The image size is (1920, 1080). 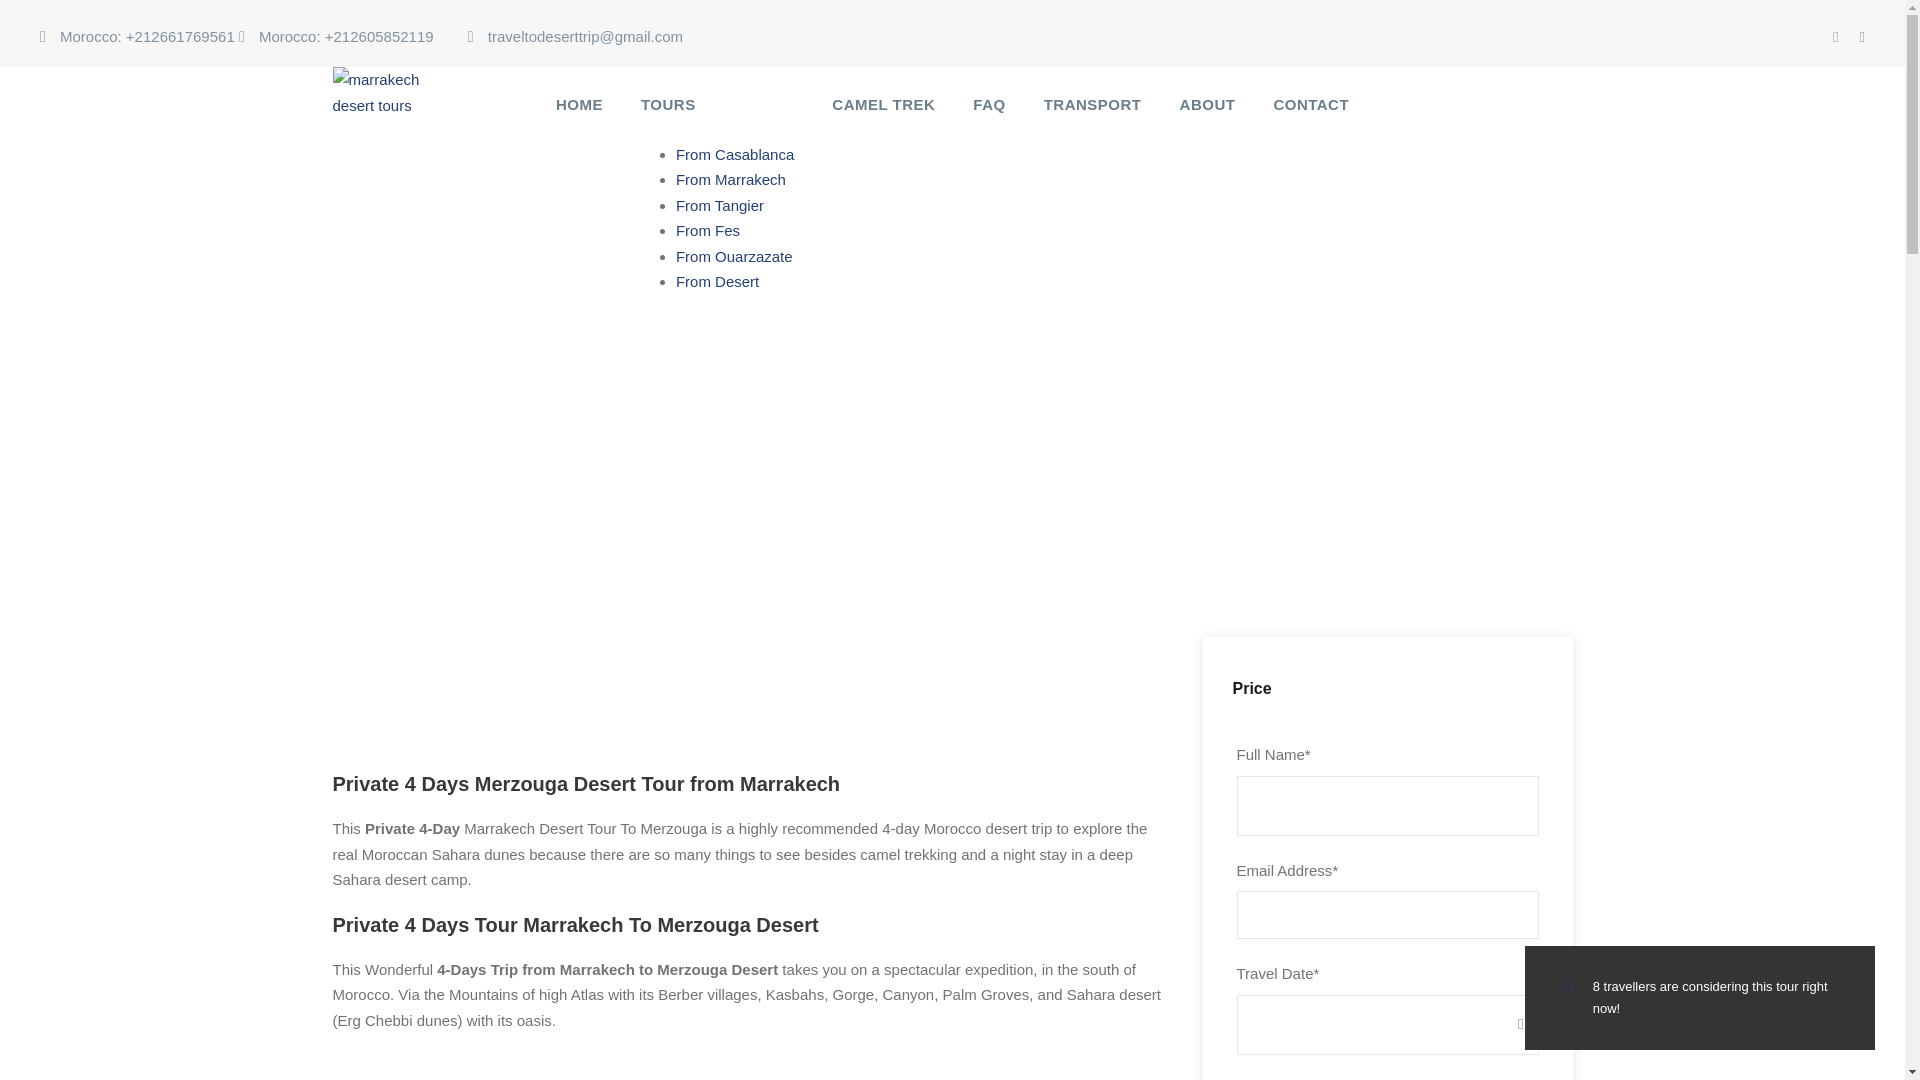 What do you see at coordinates (988, 116) in the screenshot?
I see `FAQ` at bounding box center [988, 116].